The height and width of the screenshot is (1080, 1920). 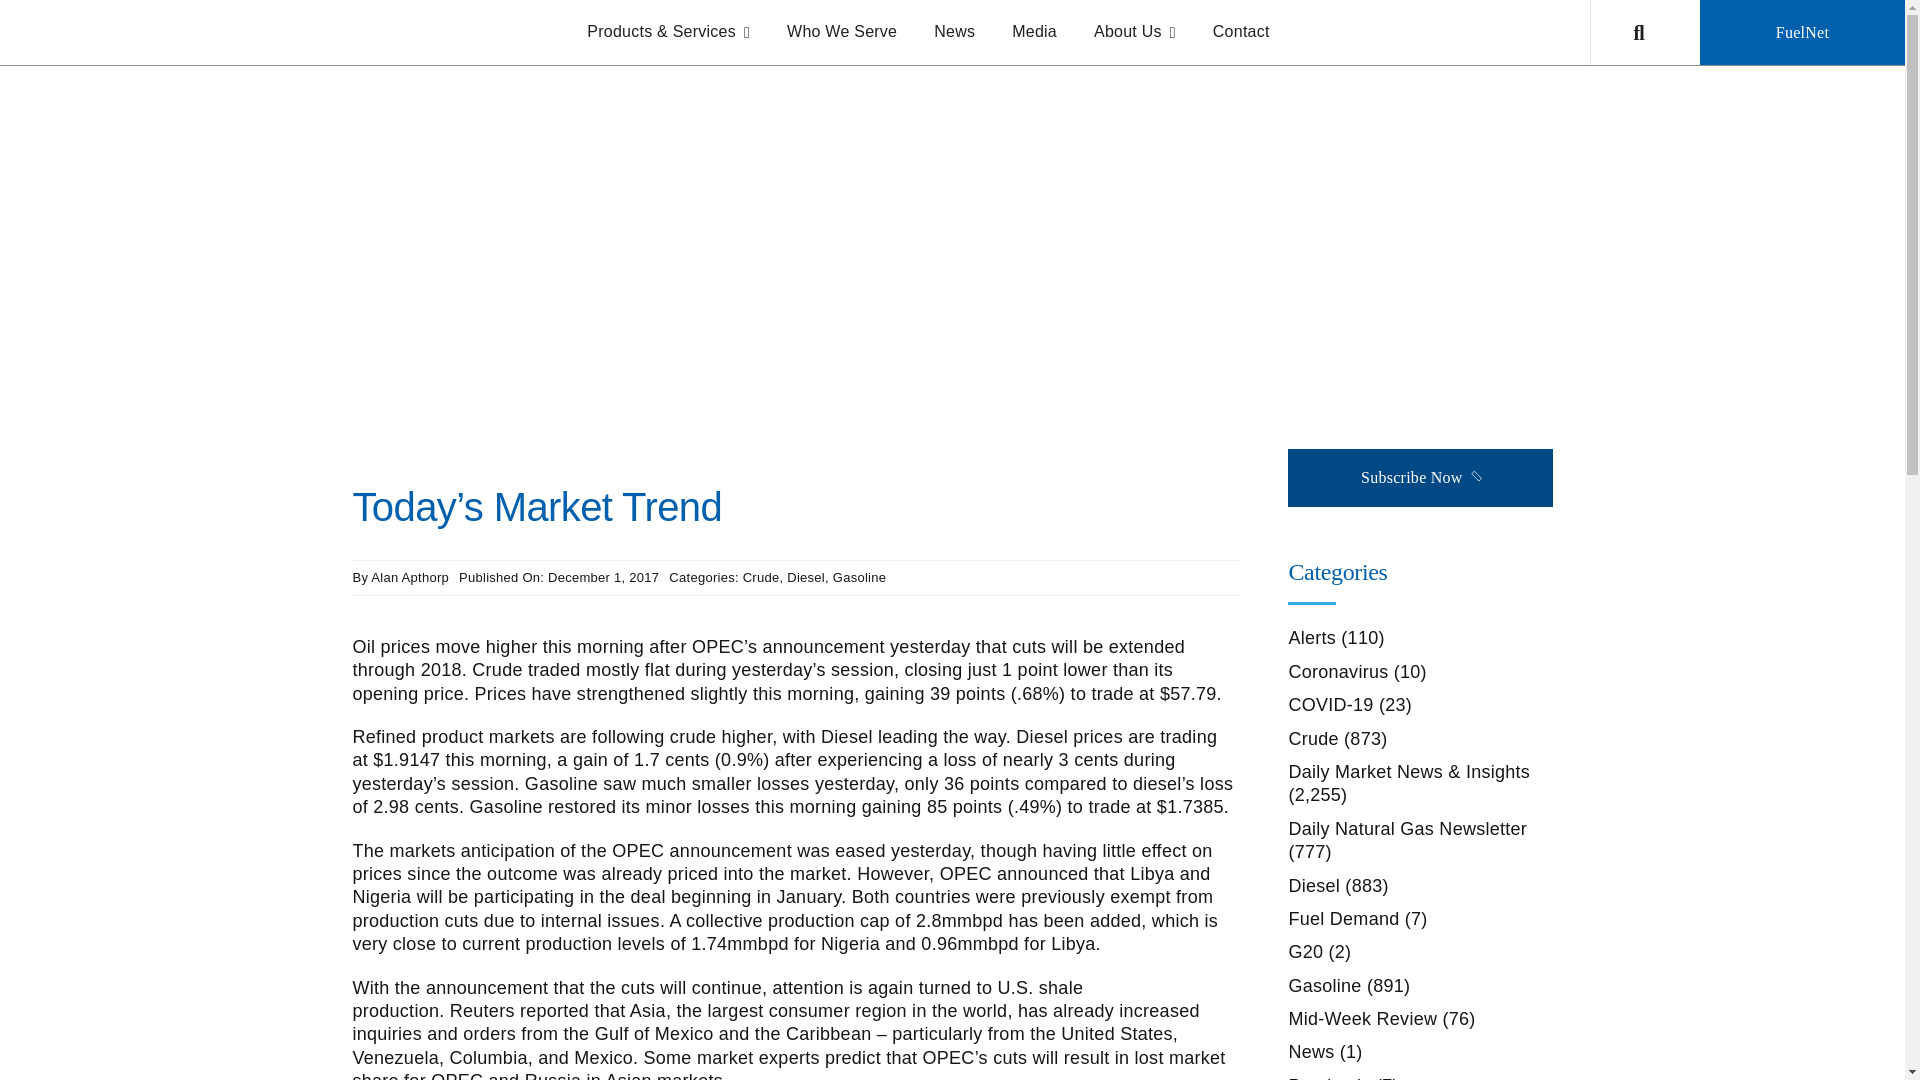 I want to click on ngn-icon, so click(x=1444, y=191).